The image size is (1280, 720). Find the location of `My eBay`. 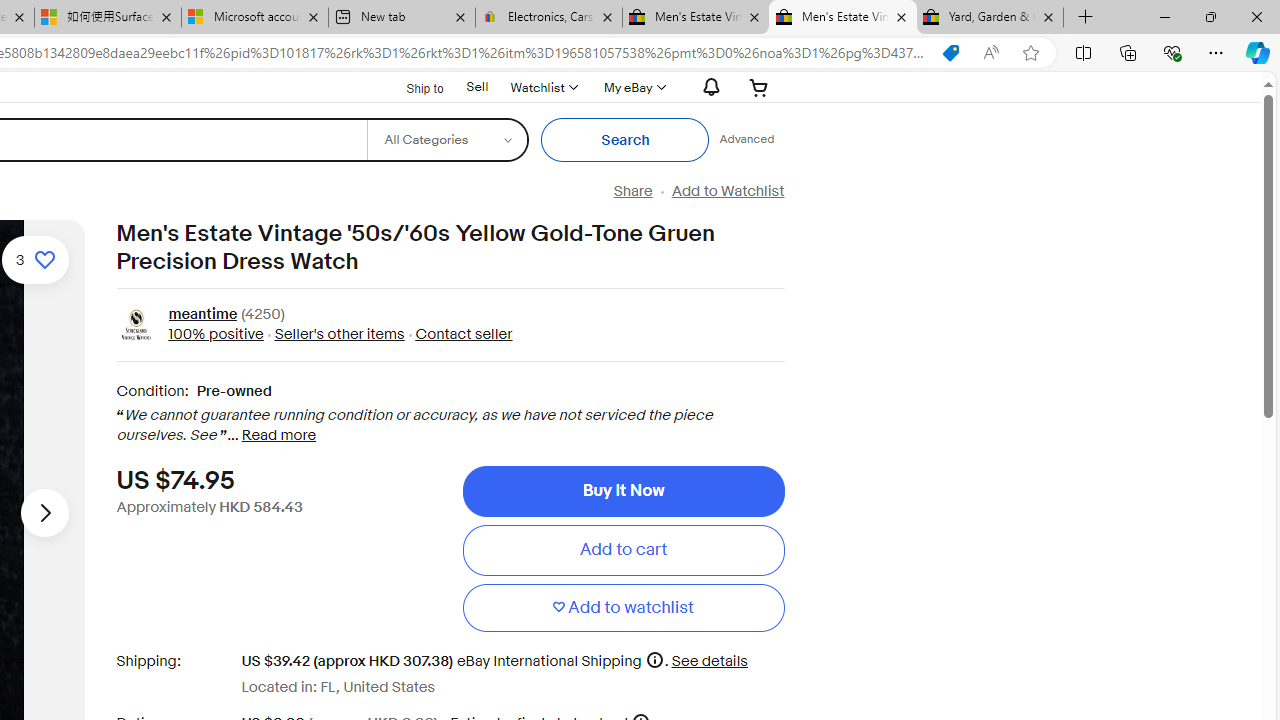

My eBay is located at coordinates (632, 87).